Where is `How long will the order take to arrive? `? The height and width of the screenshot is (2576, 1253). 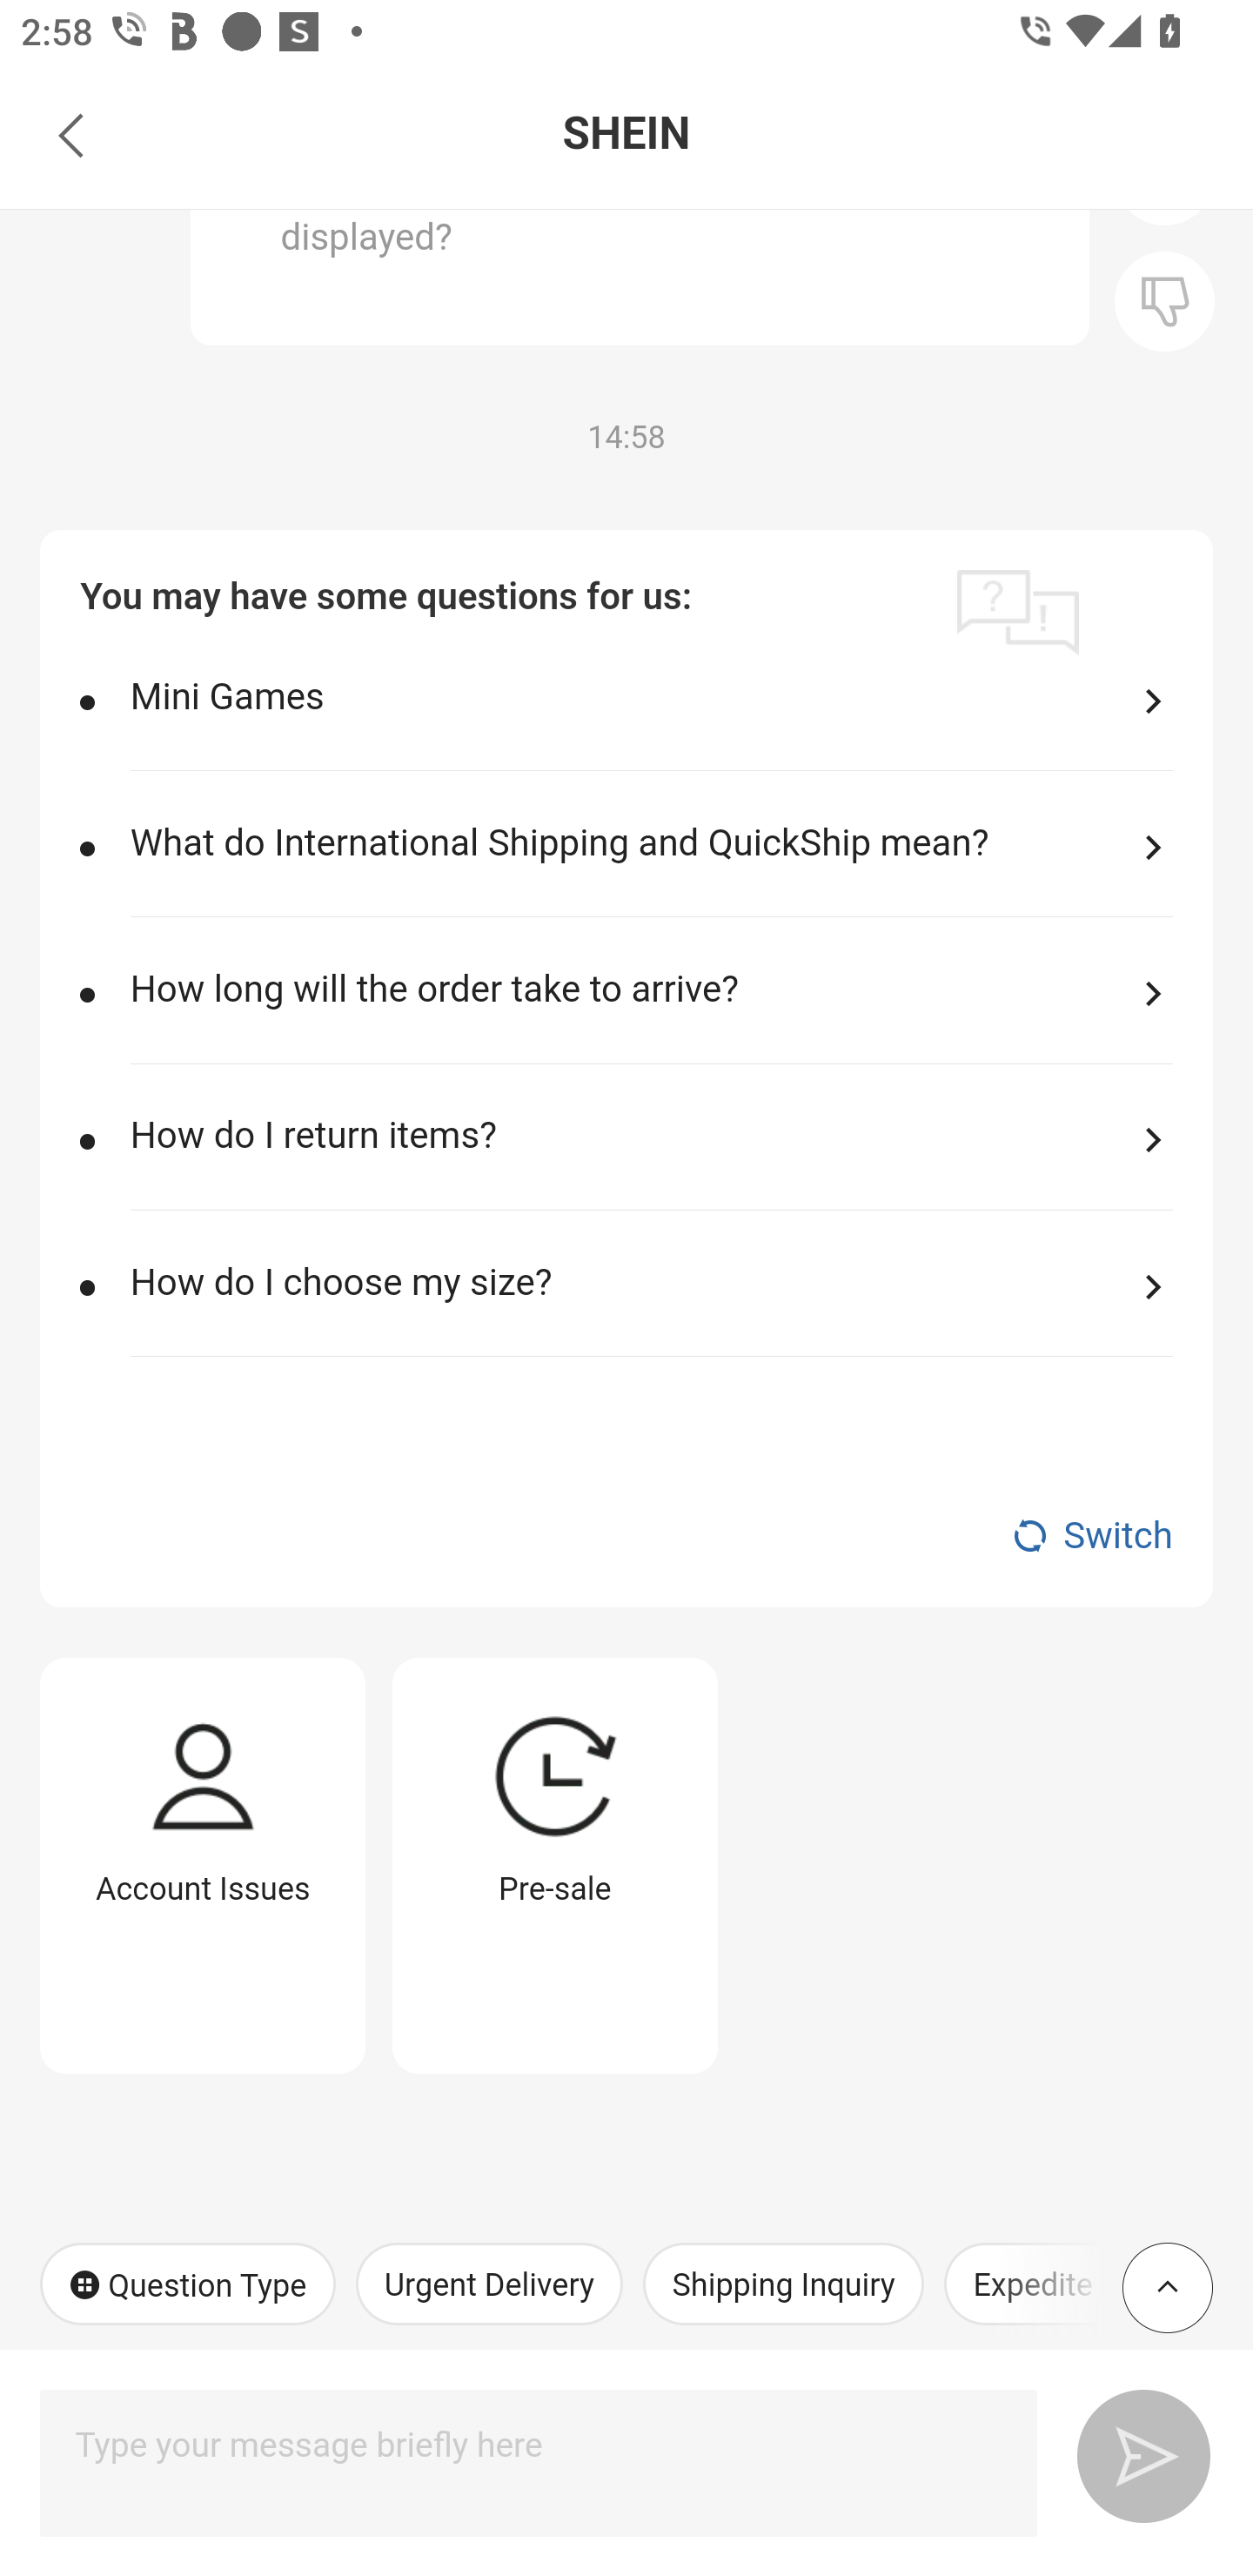 How long will the order take to arrive?  is located at coordinates (651, 1013).